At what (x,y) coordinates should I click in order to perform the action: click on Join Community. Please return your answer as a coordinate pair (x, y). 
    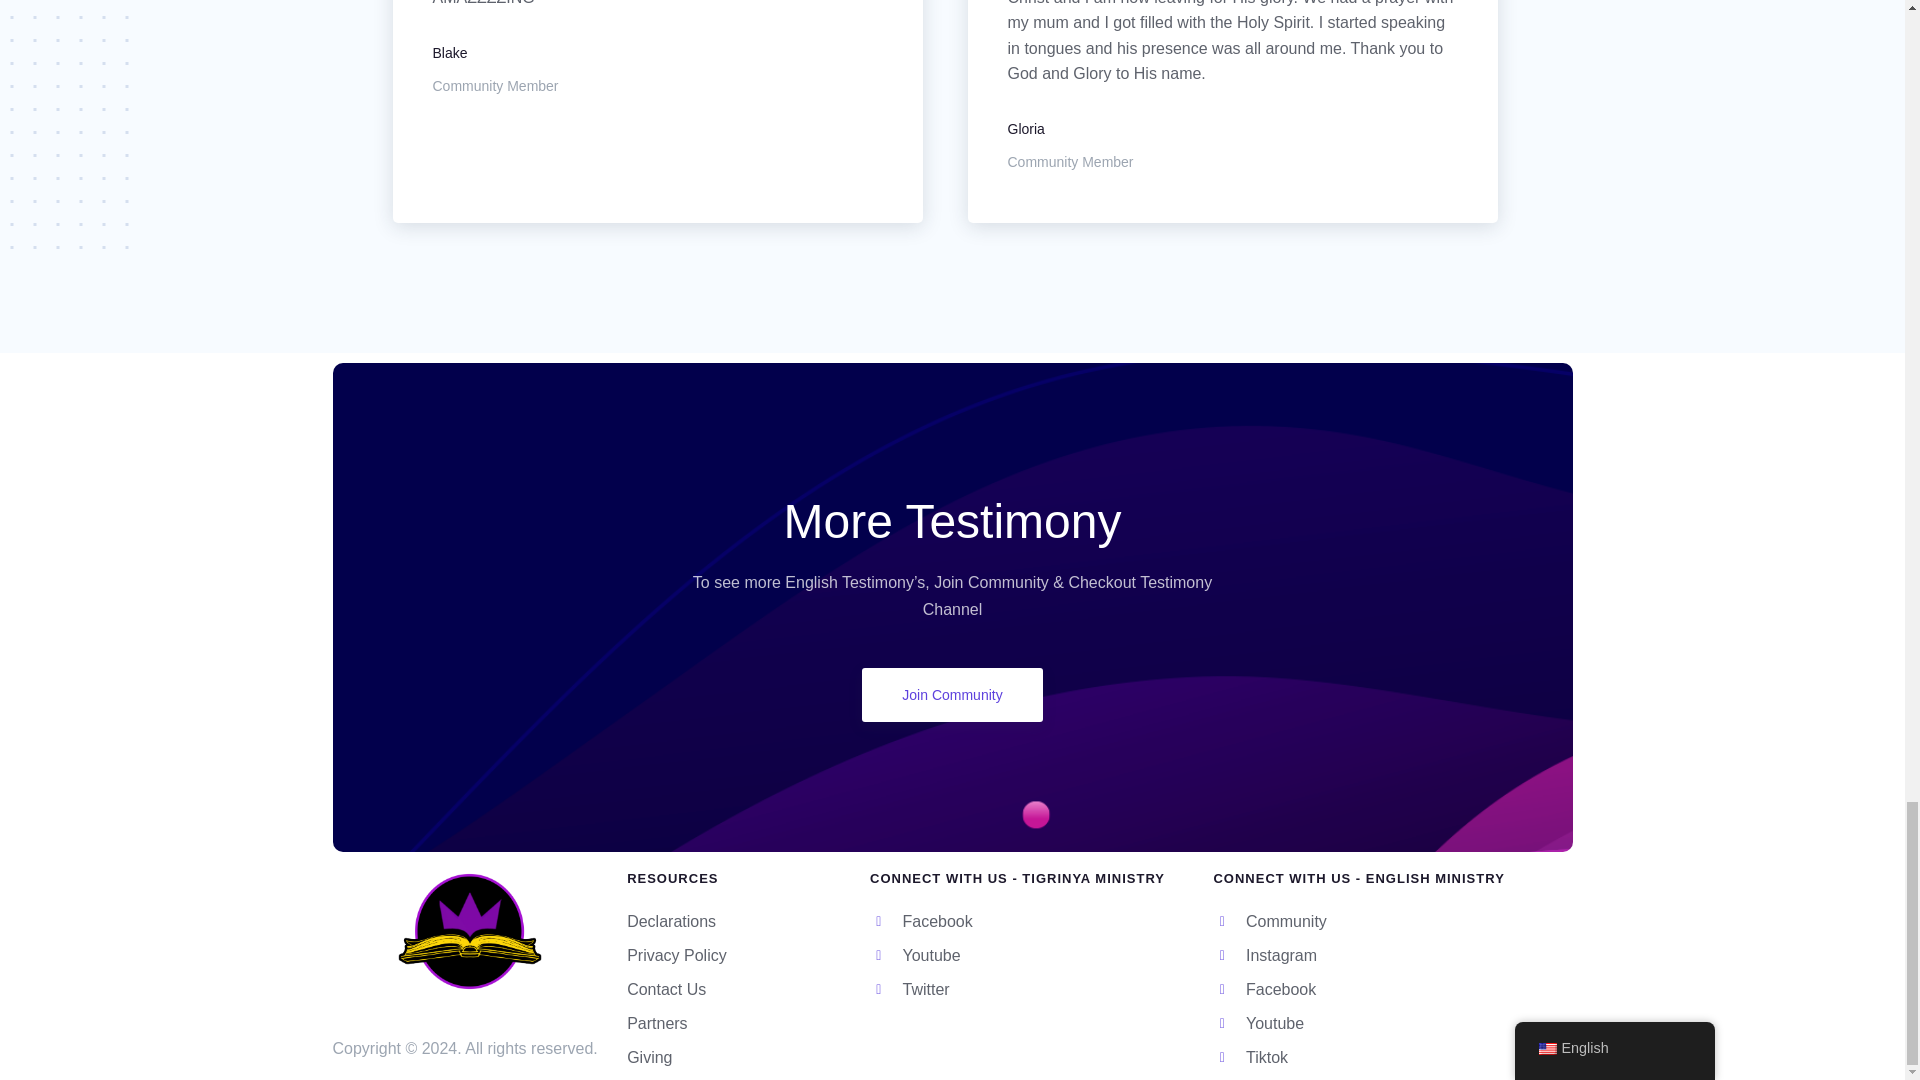
    Looking at the image, I should click on (952, 695).